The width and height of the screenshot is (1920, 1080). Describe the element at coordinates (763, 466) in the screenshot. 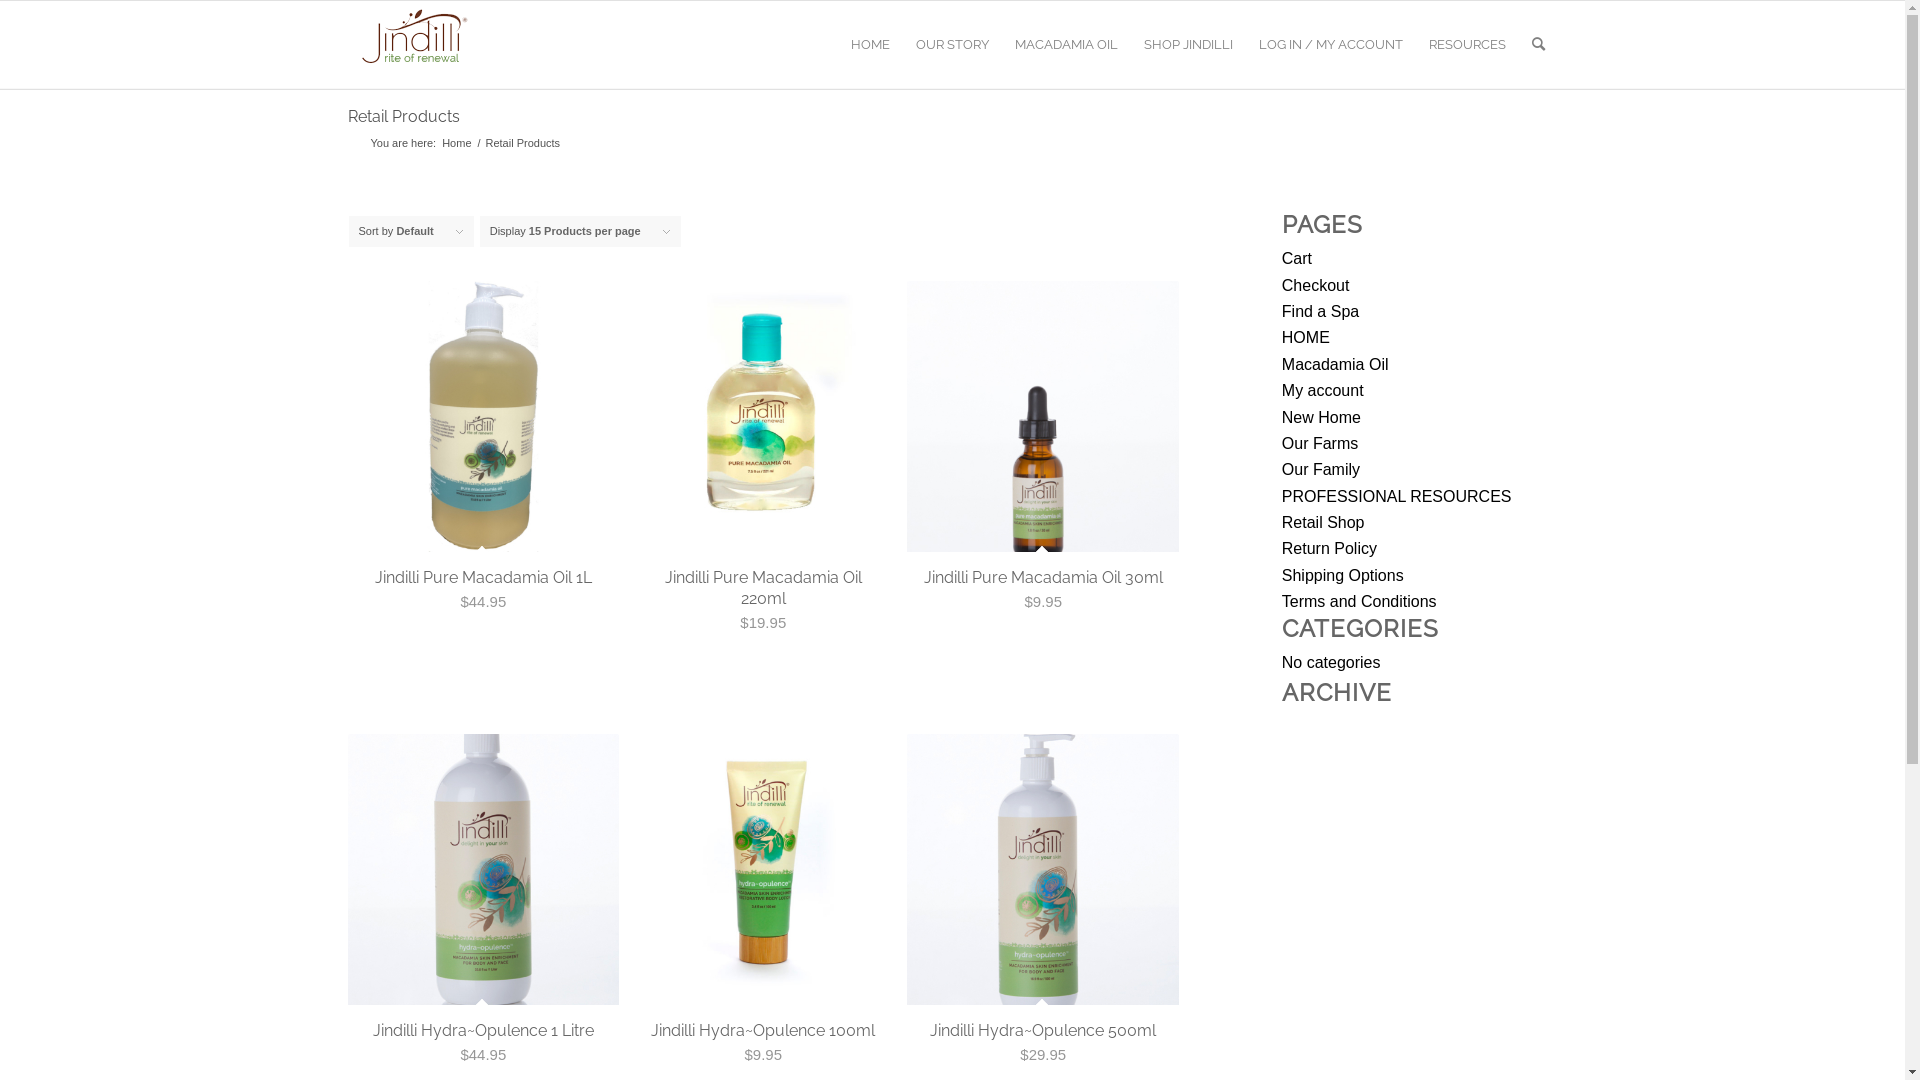

I see `Jindilli Pure Macadamia Oil 220ml
$19.95` at that location.